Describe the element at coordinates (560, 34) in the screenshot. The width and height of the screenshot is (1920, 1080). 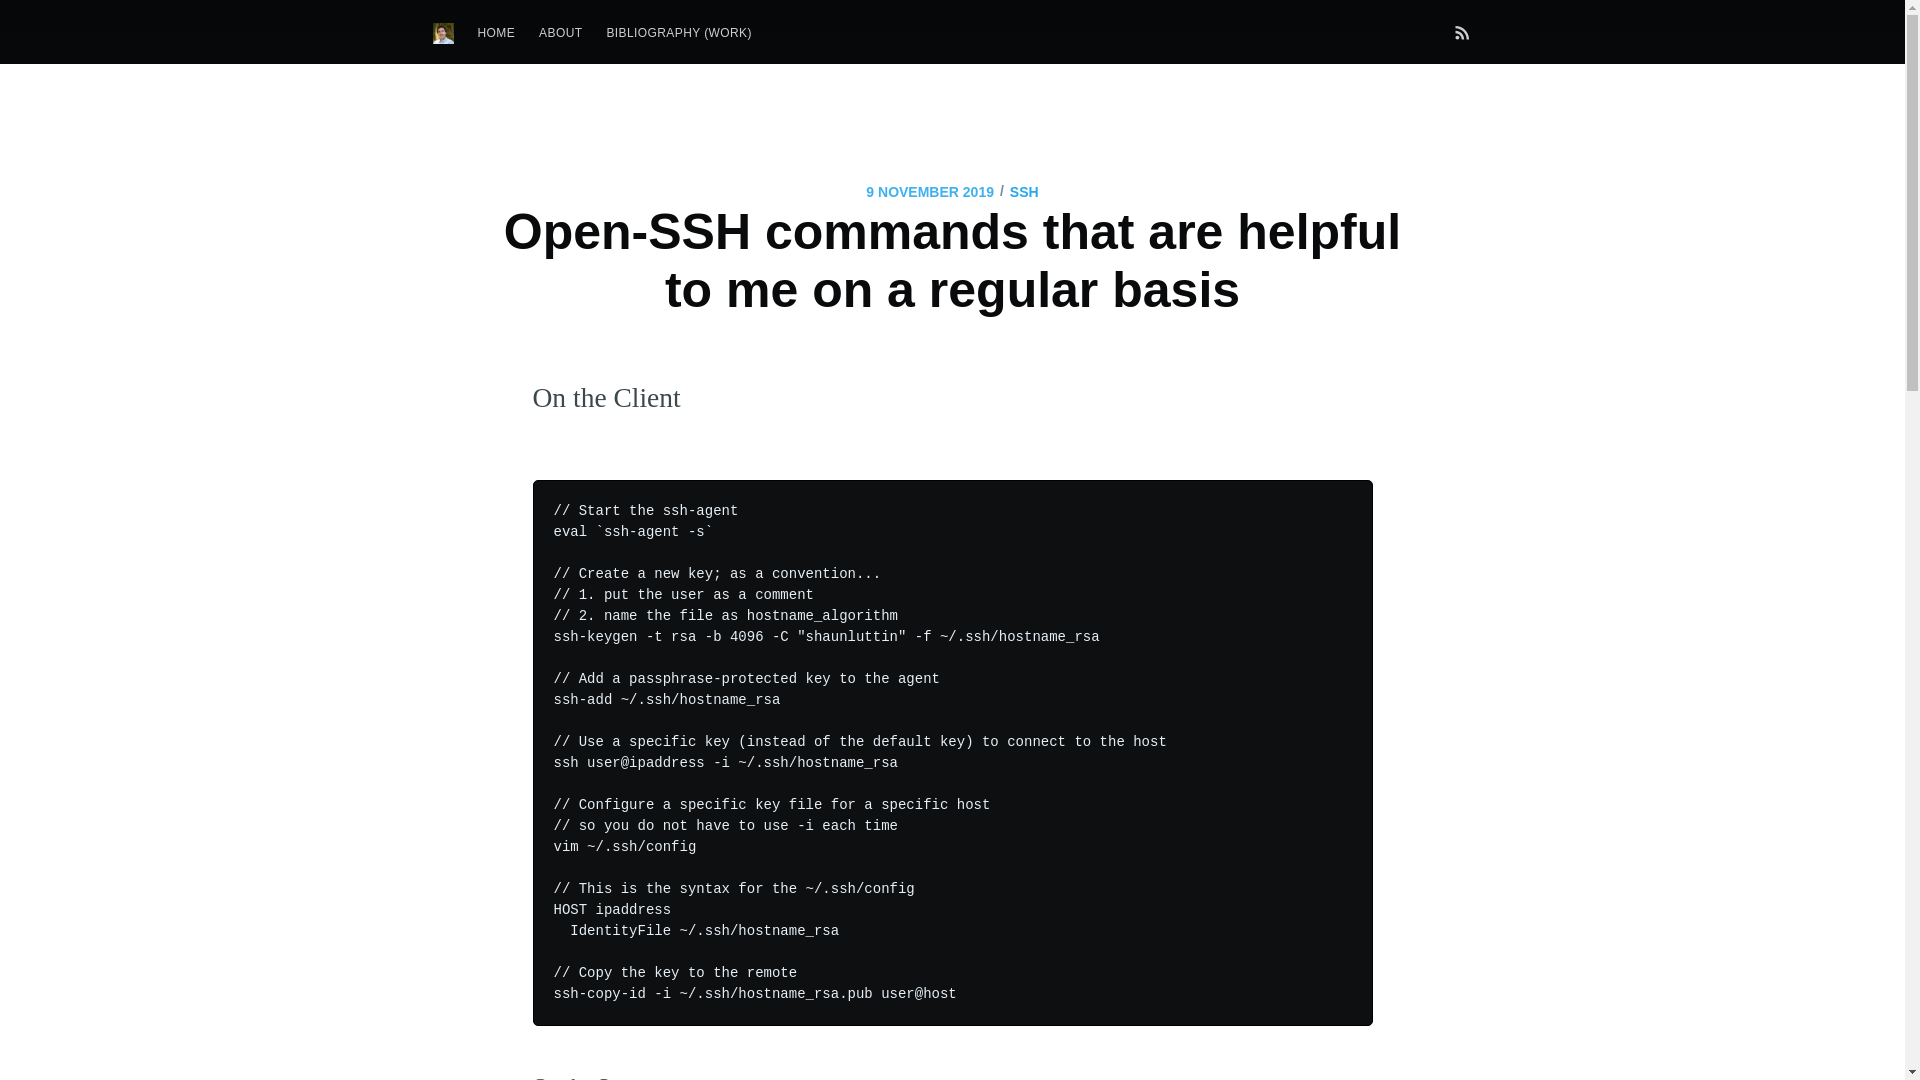
I see `ABOUT` at that location.